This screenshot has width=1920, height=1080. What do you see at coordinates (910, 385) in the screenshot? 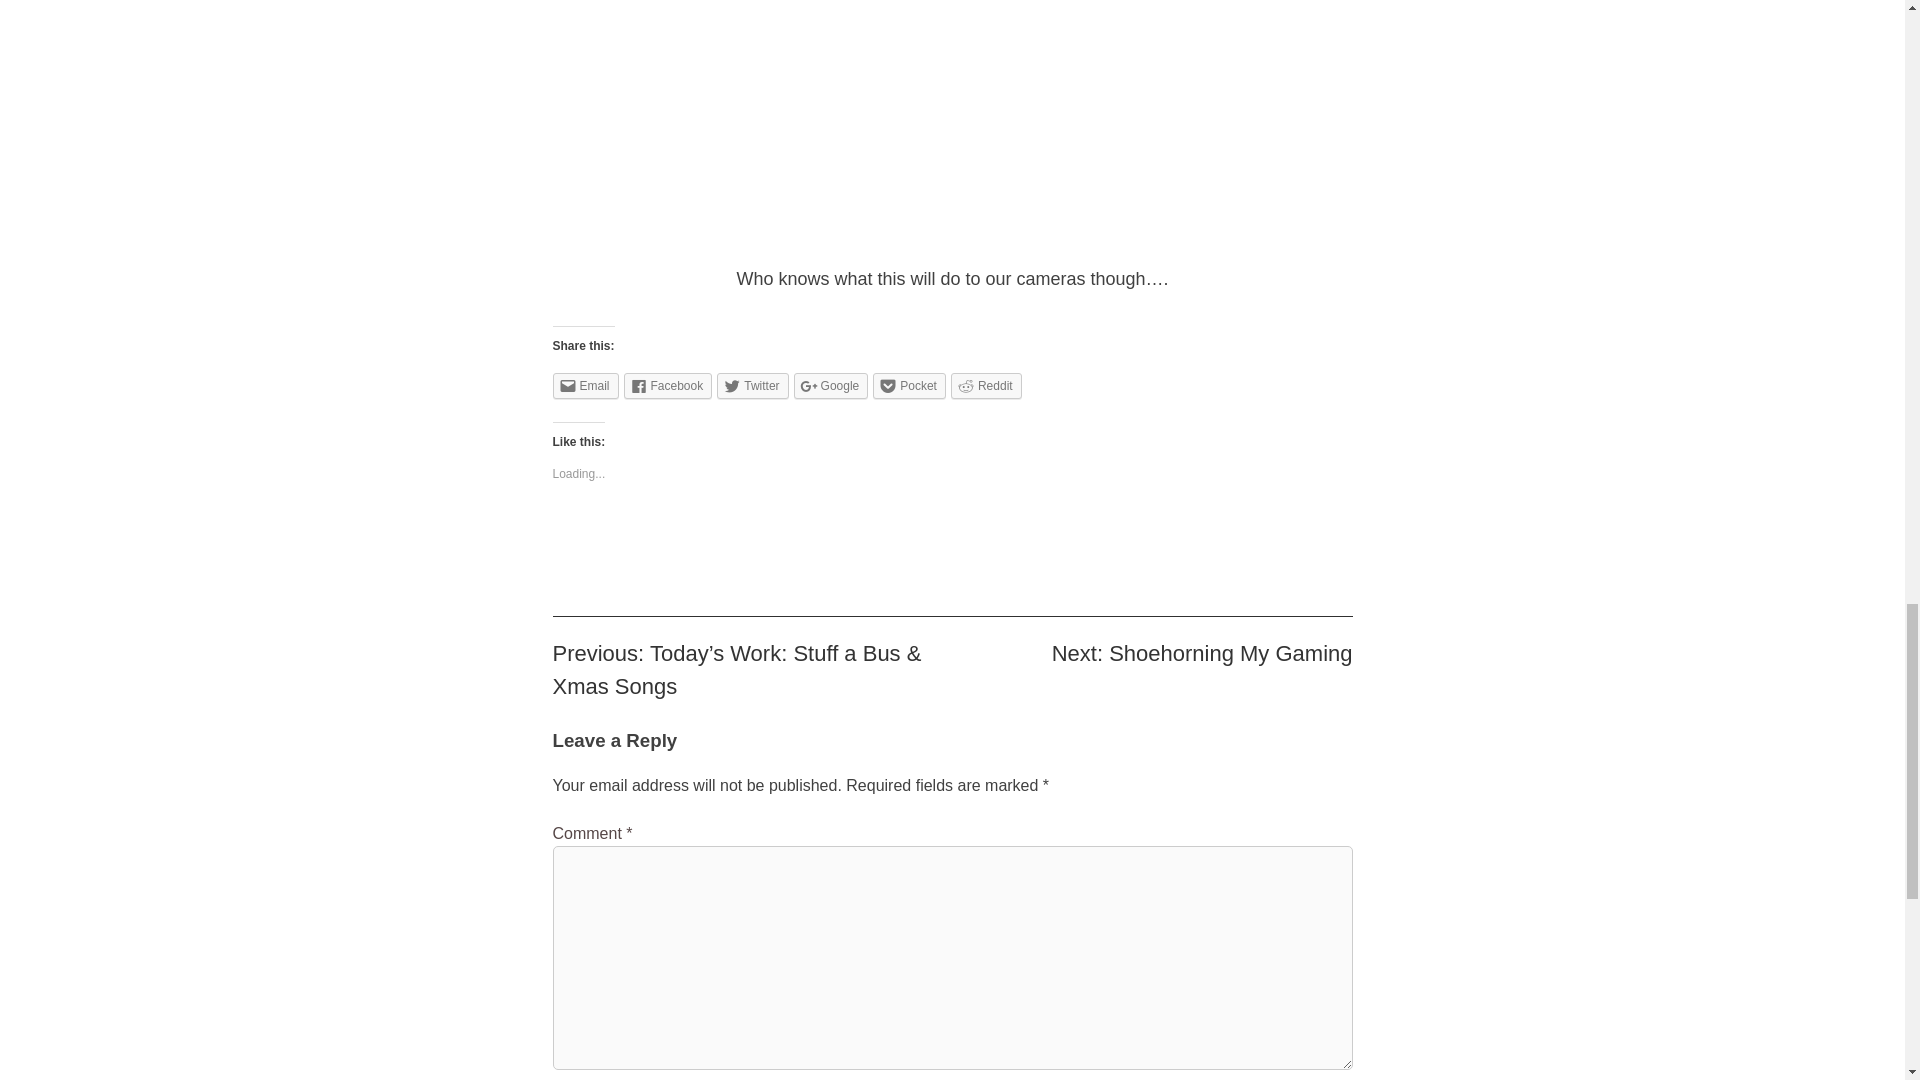
I see `Click to share on Pocket` at bounding box center [910, 385].